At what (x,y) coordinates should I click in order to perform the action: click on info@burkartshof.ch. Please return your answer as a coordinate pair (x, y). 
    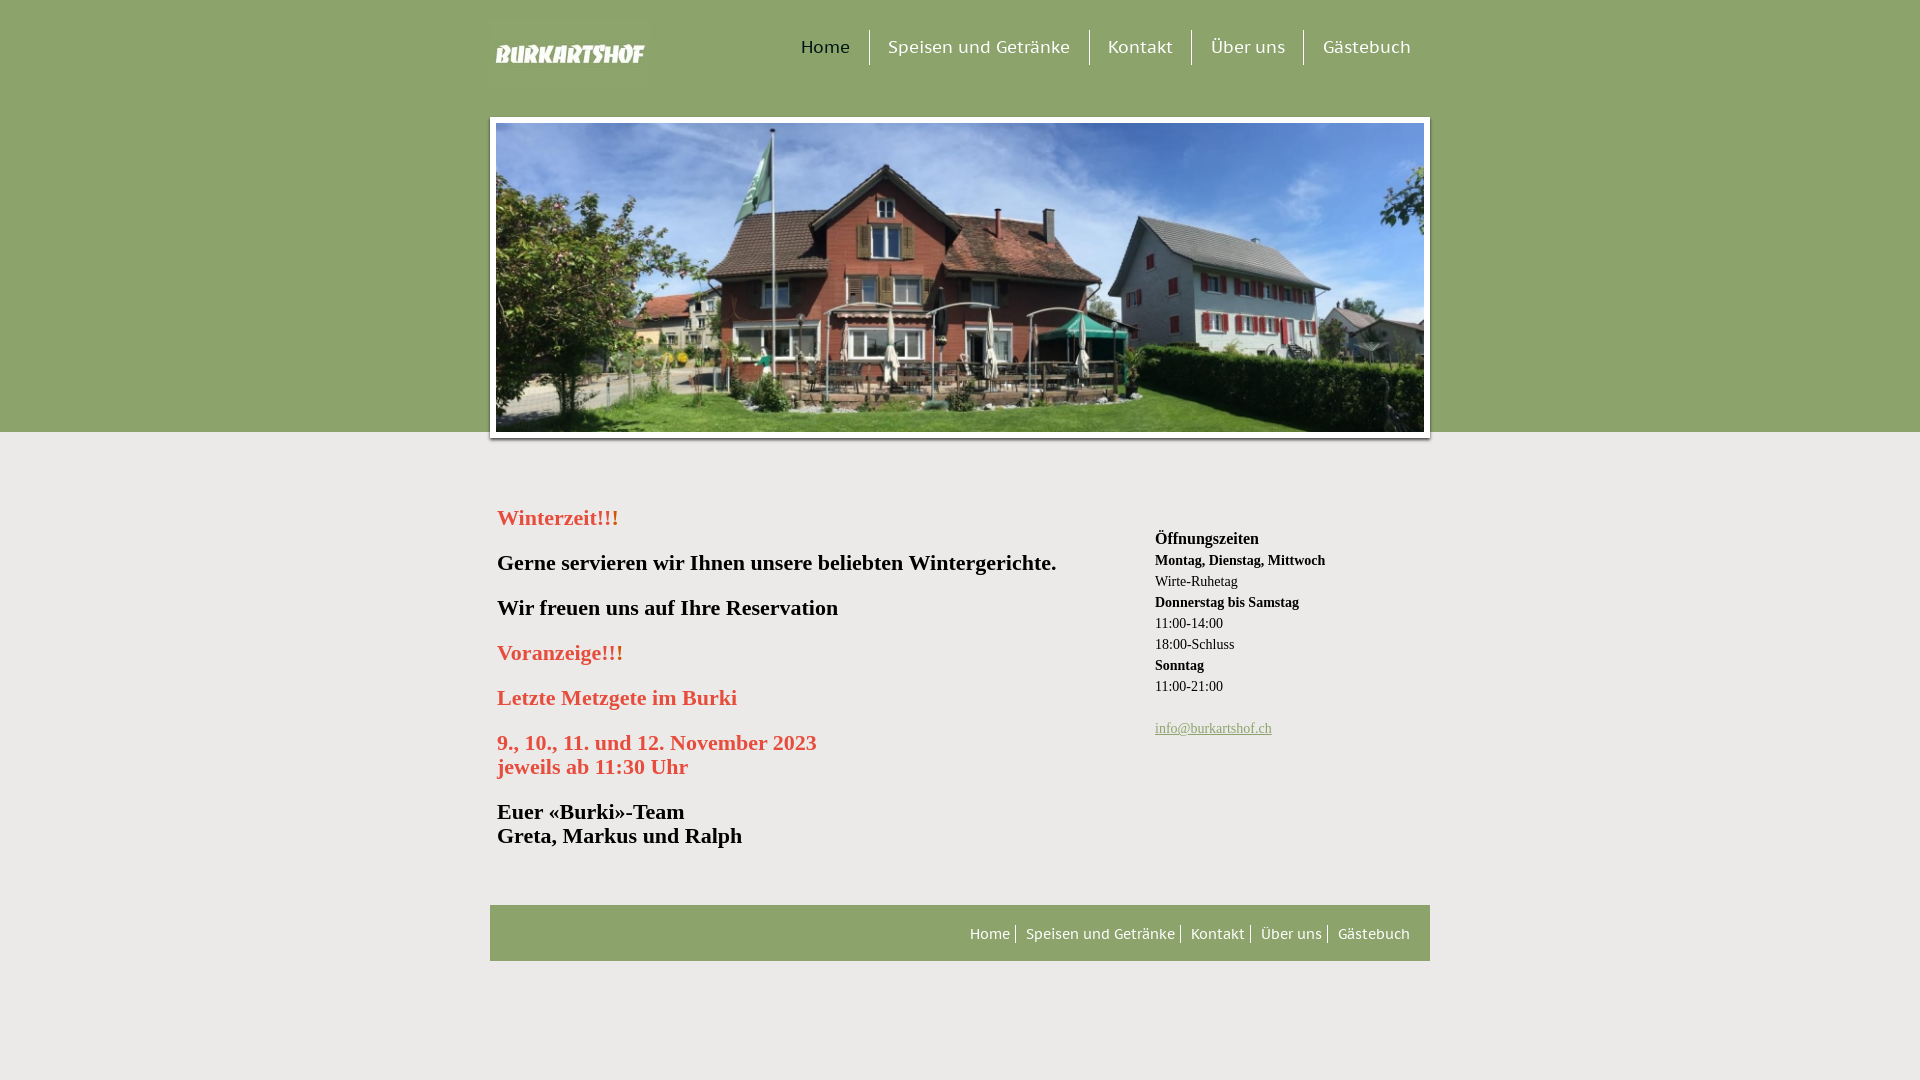
    Looking at the image, I should click on (1214, 728).